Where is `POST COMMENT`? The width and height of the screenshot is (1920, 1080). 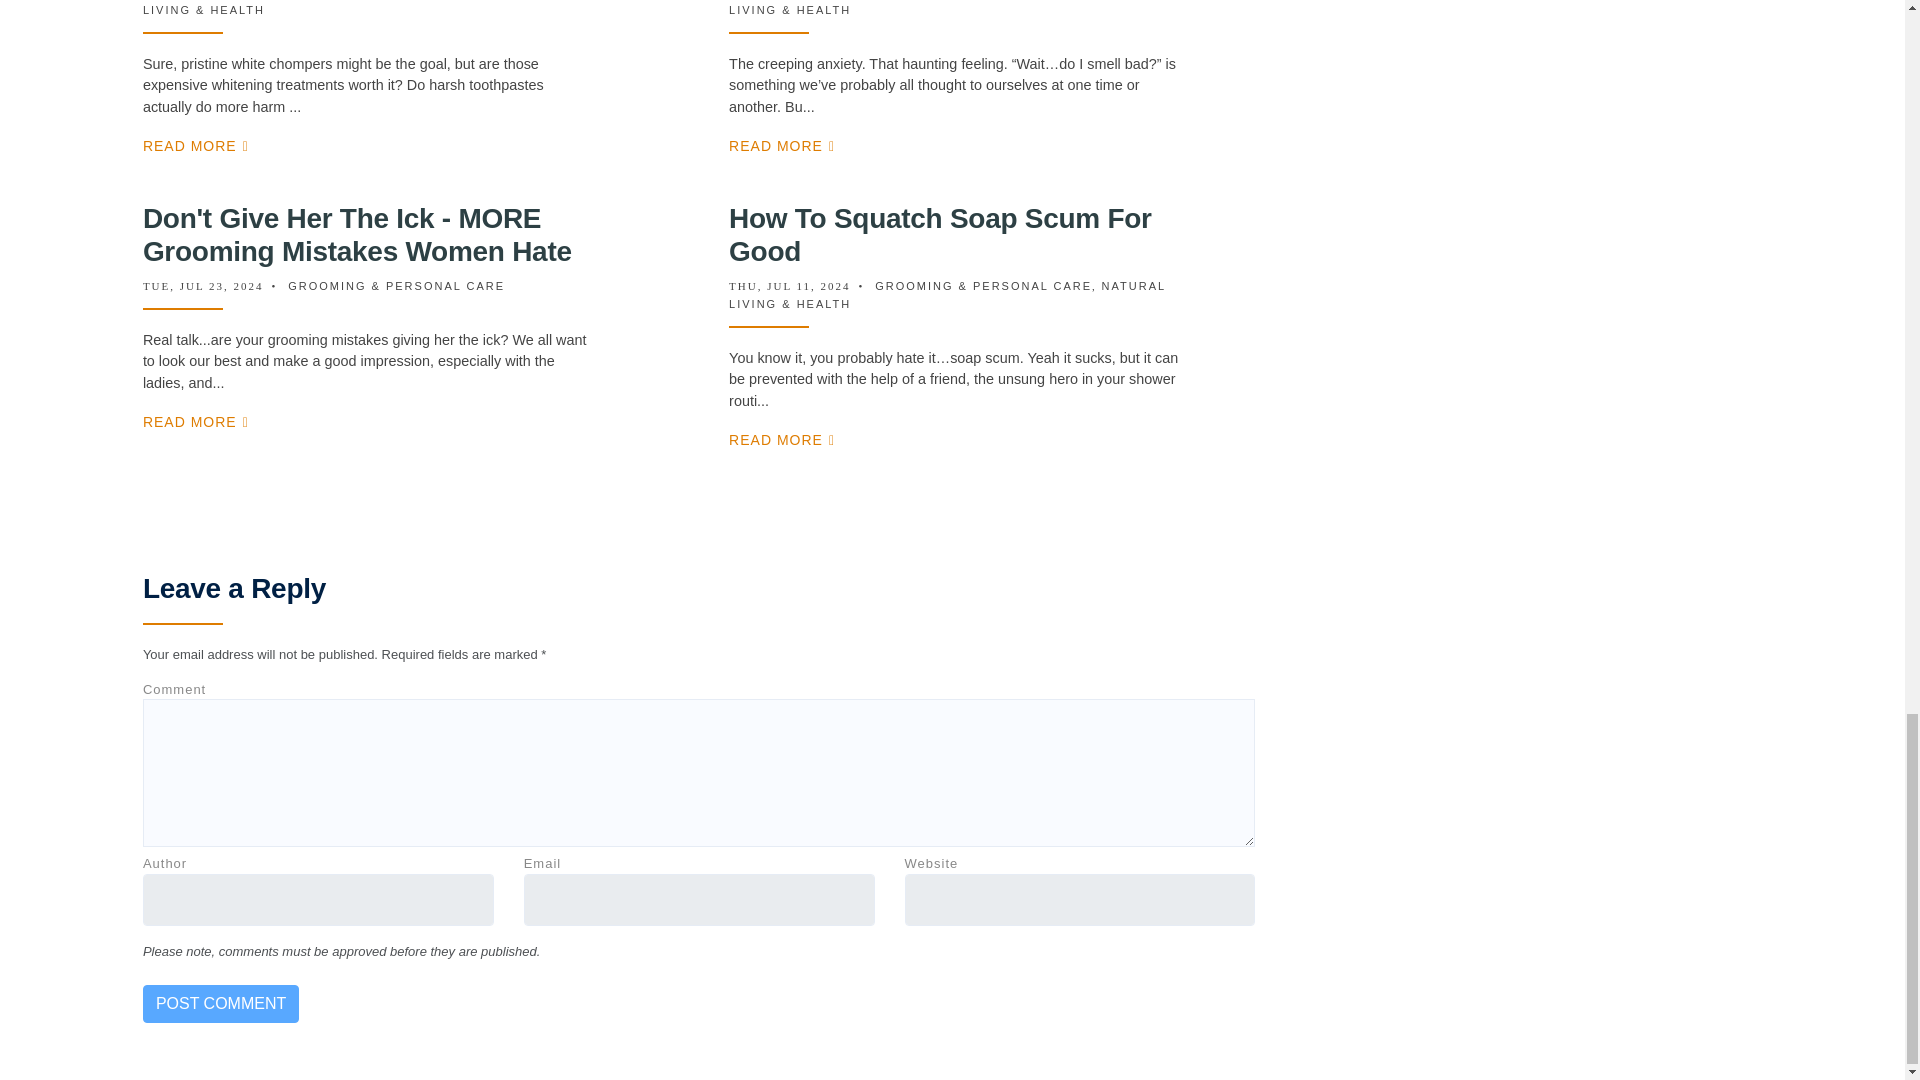 POST COMMENT is located at coordinates (220, 1003).